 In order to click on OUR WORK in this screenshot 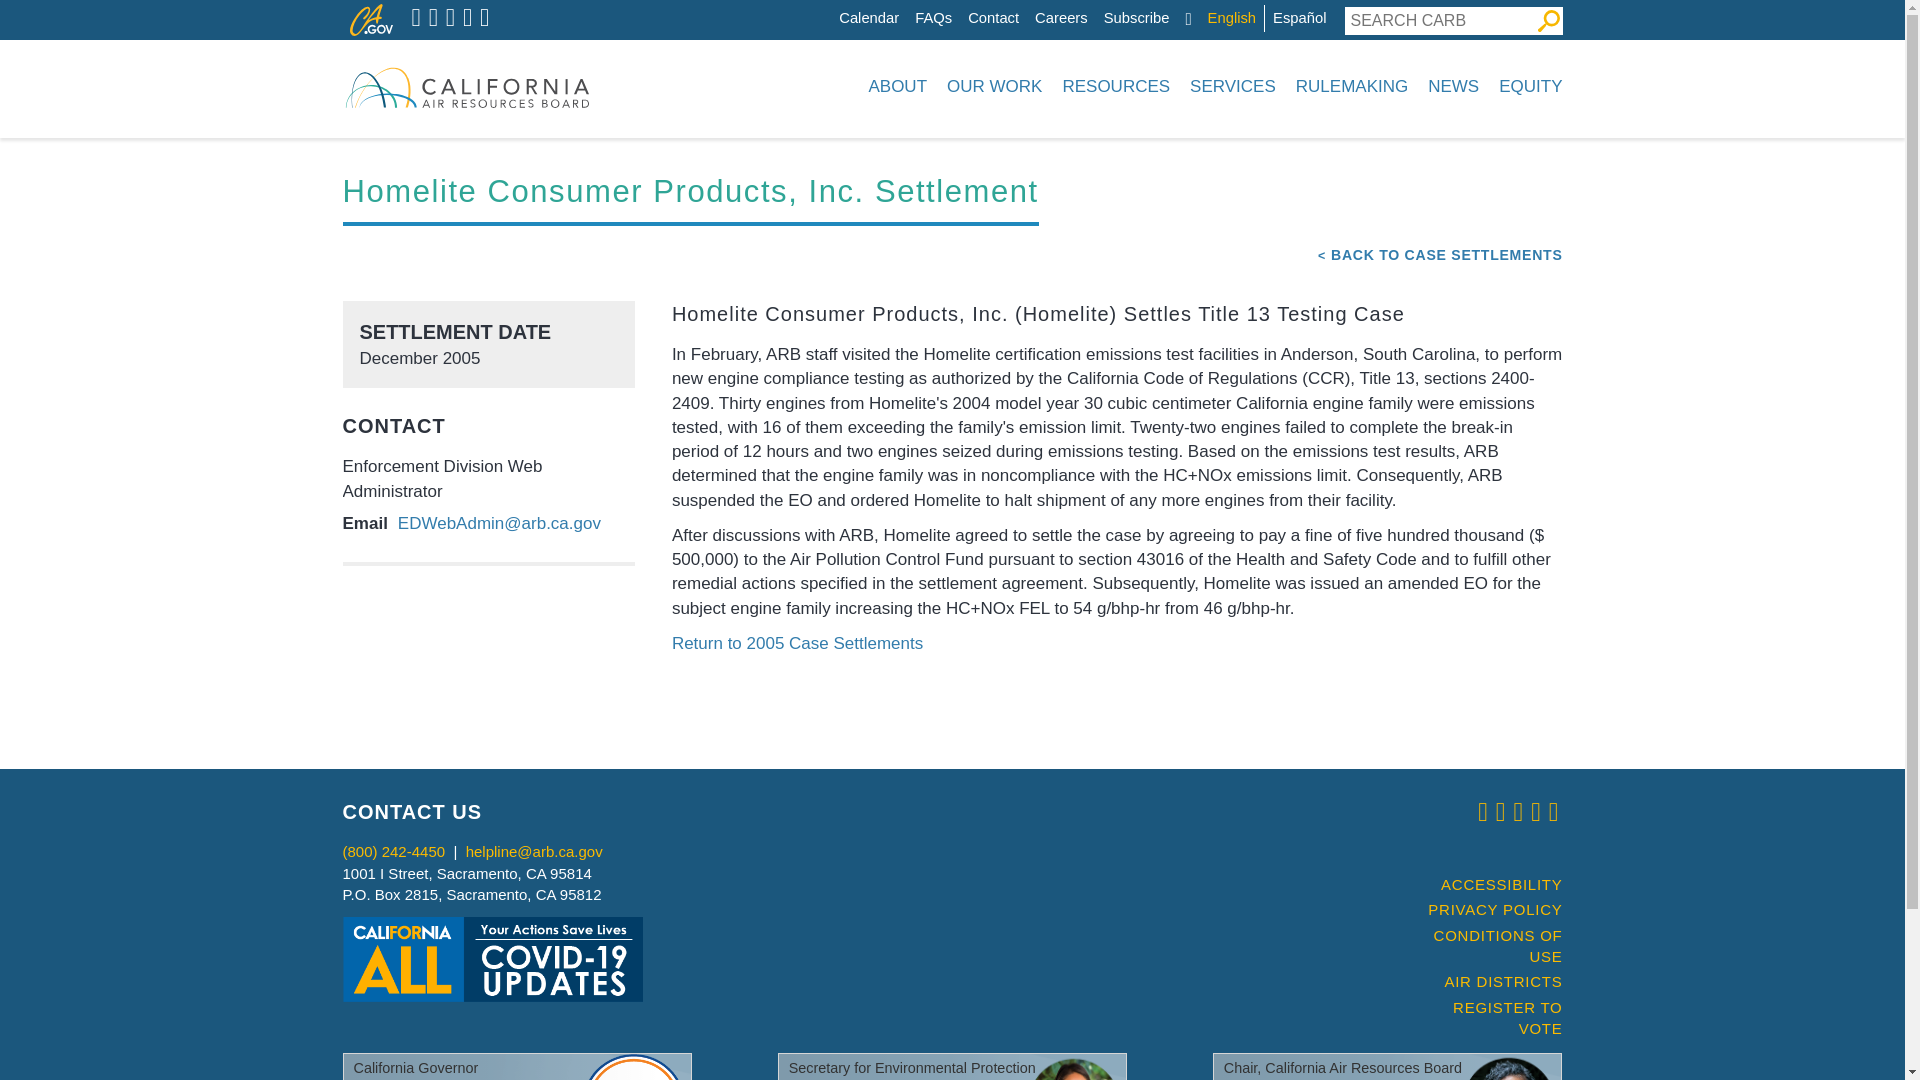, I will do `click(994, 86)`.